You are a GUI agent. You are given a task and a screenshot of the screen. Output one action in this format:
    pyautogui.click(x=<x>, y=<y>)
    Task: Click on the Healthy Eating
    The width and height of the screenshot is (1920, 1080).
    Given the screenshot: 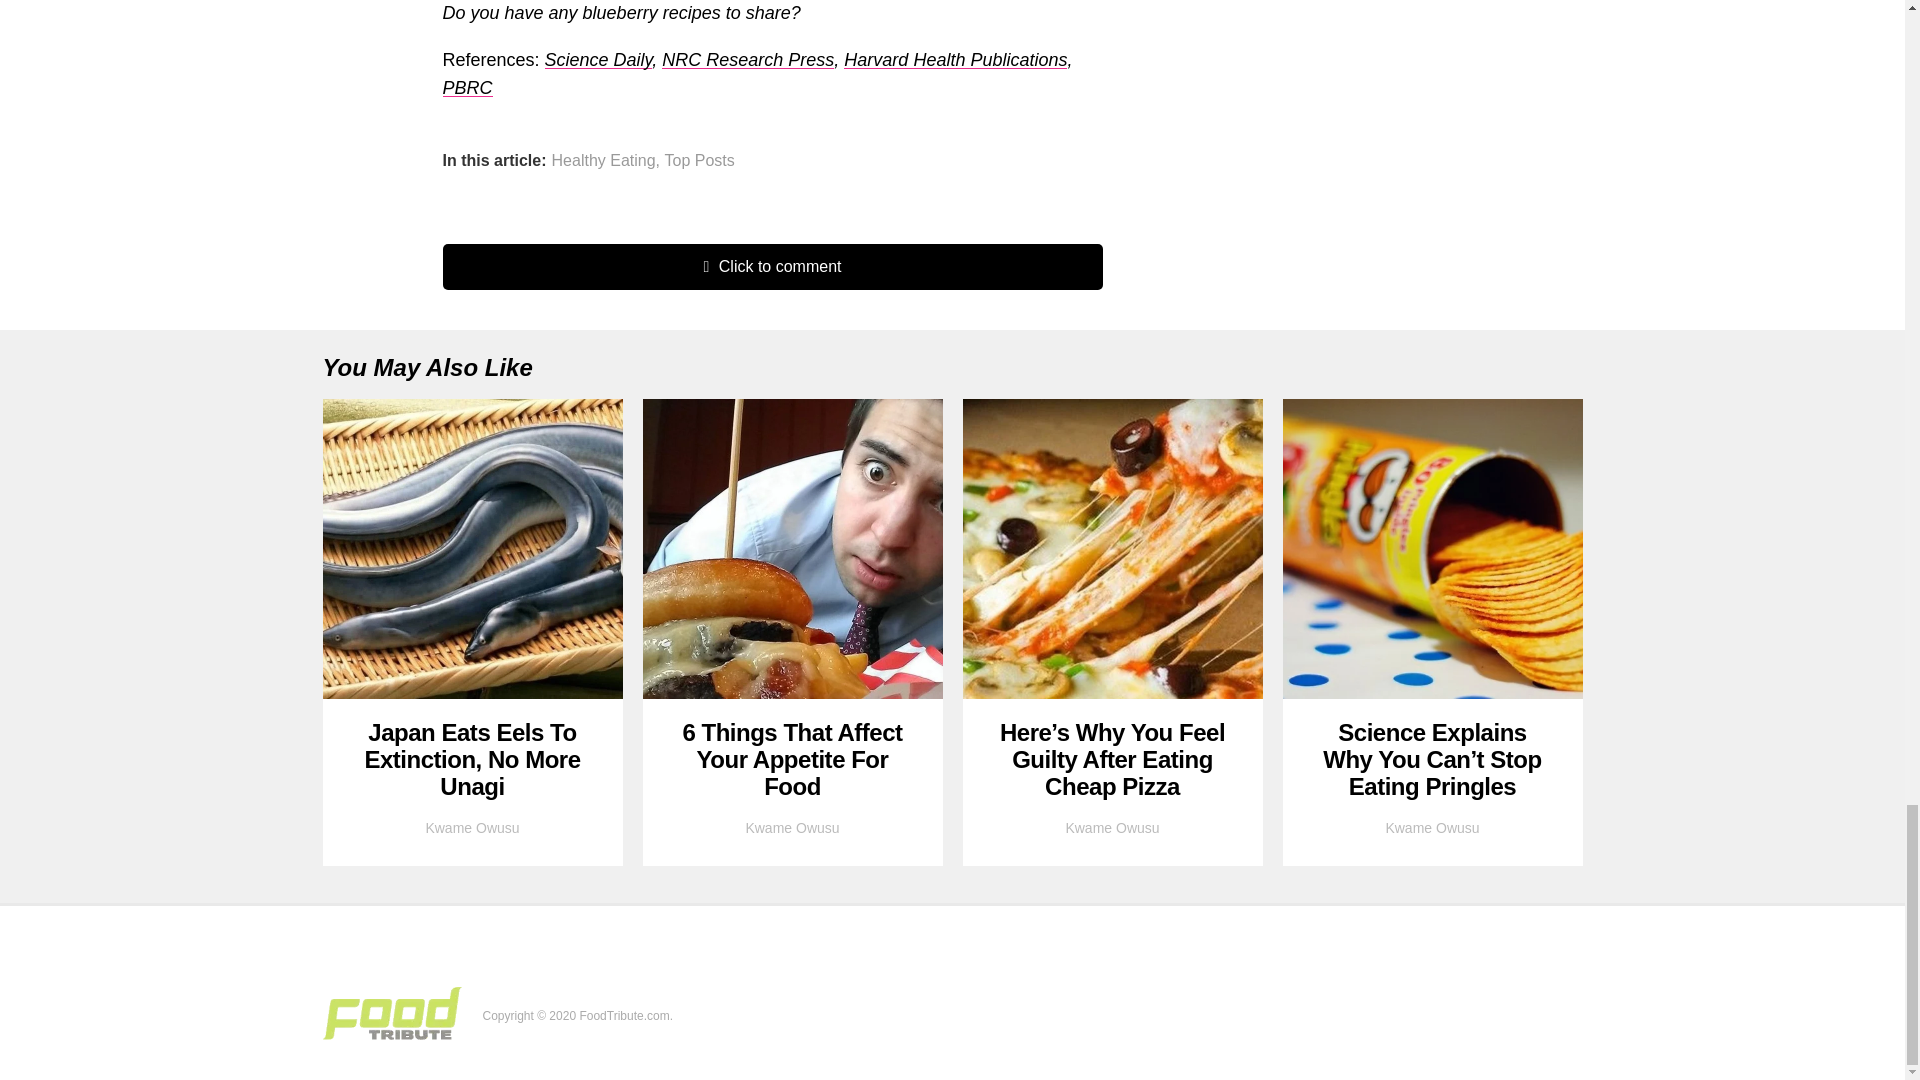 What is the action you would take?
    pyautogui.click(x=604, y=160)
    